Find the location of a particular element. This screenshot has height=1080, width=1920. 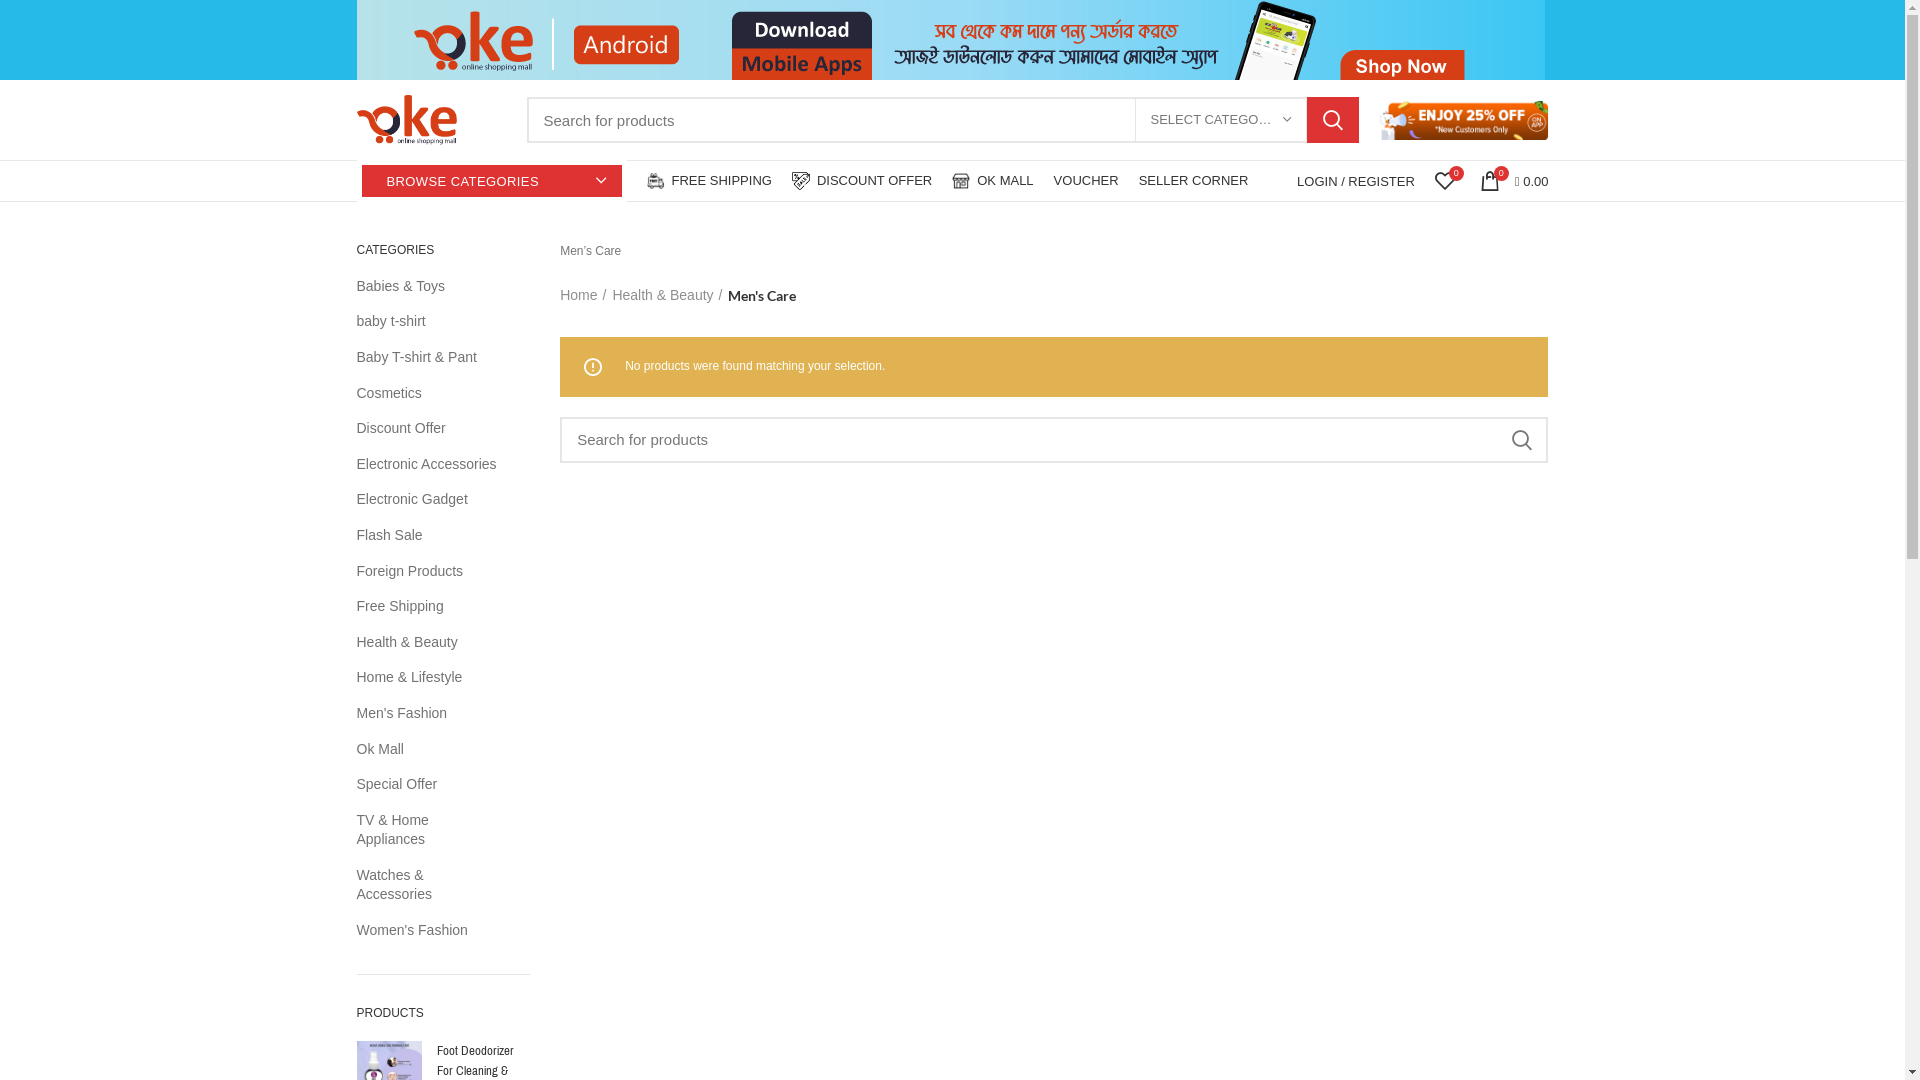

TV & Home Appliances is located at coordinates (430, 830).